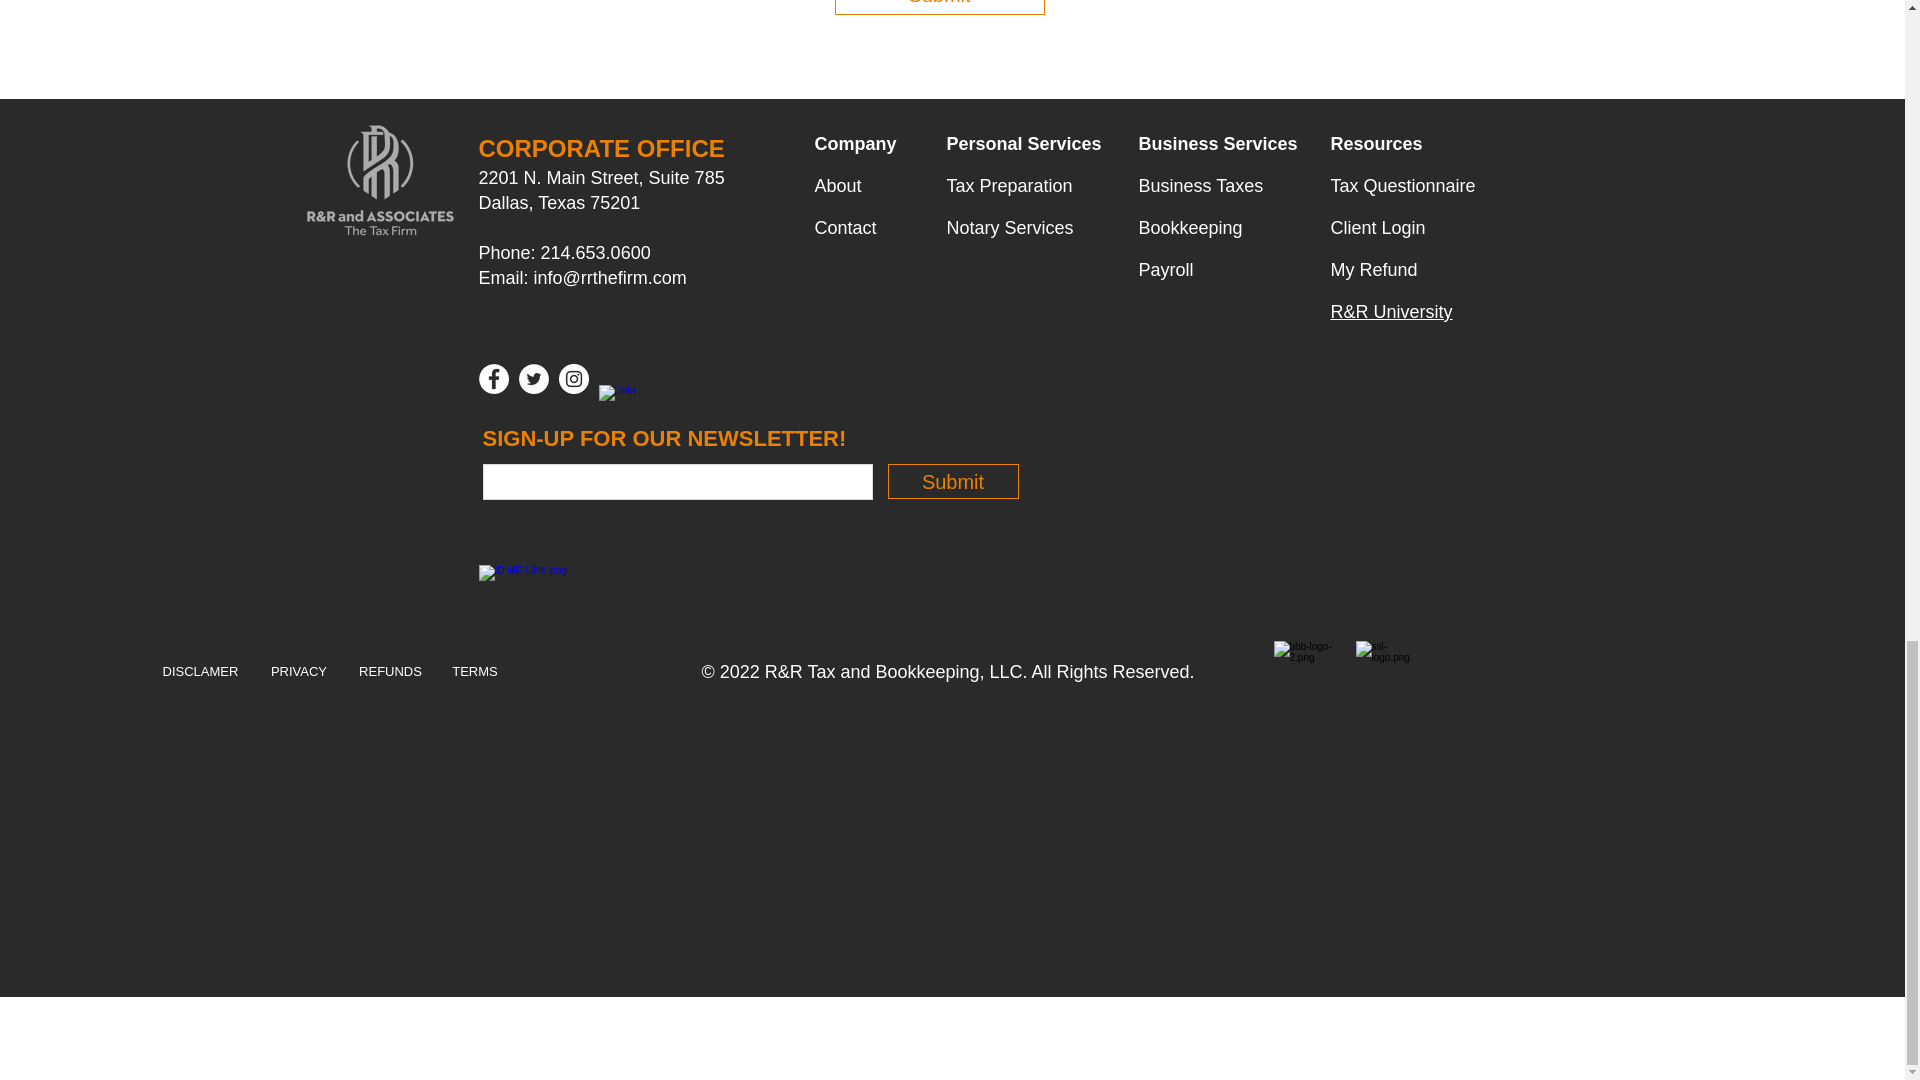 The image size is (1920, 1080). Describe the element at coordinates (1402, 186) in the screenshot. I see `Tax Questionnaire` at that location.